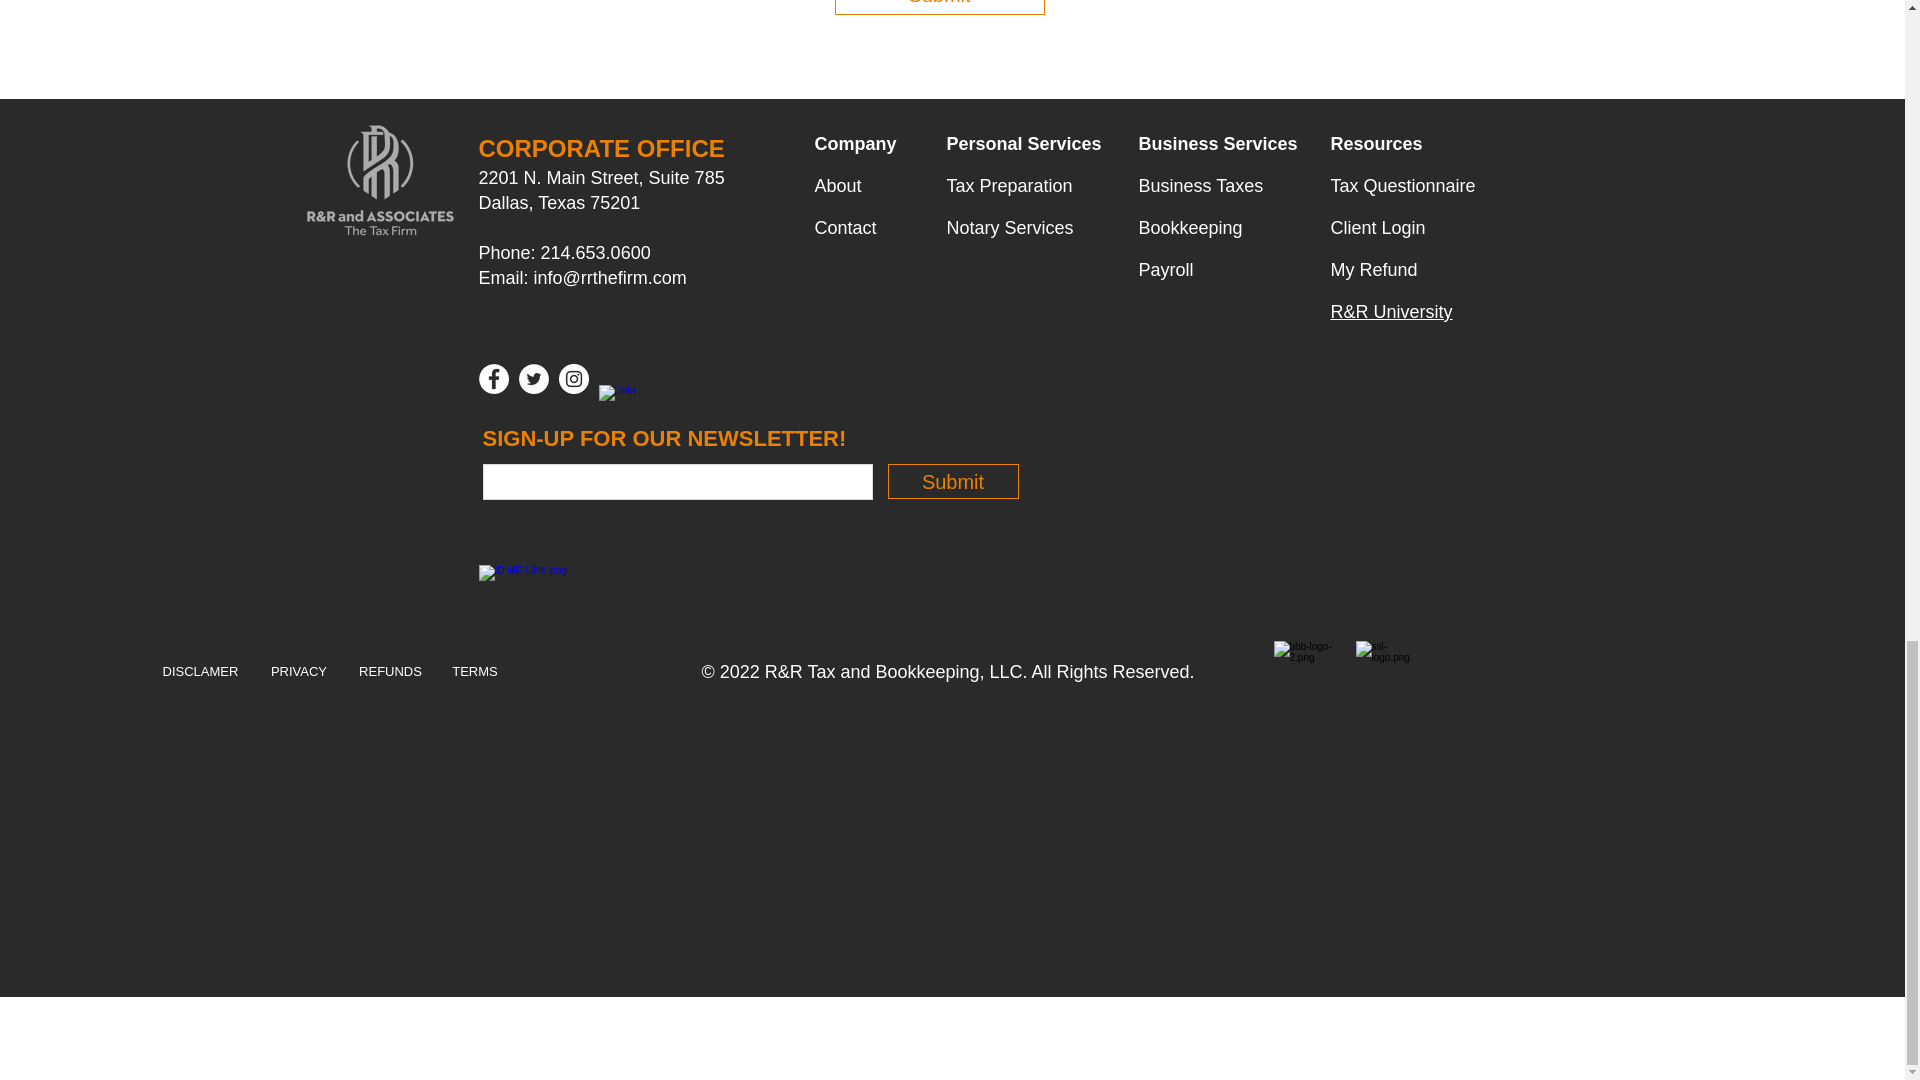 The image size is (1920, 1080). Describe the element at coordinates (1402, 186) in the screenshot. I see `Tax Questionnaire` at that location.